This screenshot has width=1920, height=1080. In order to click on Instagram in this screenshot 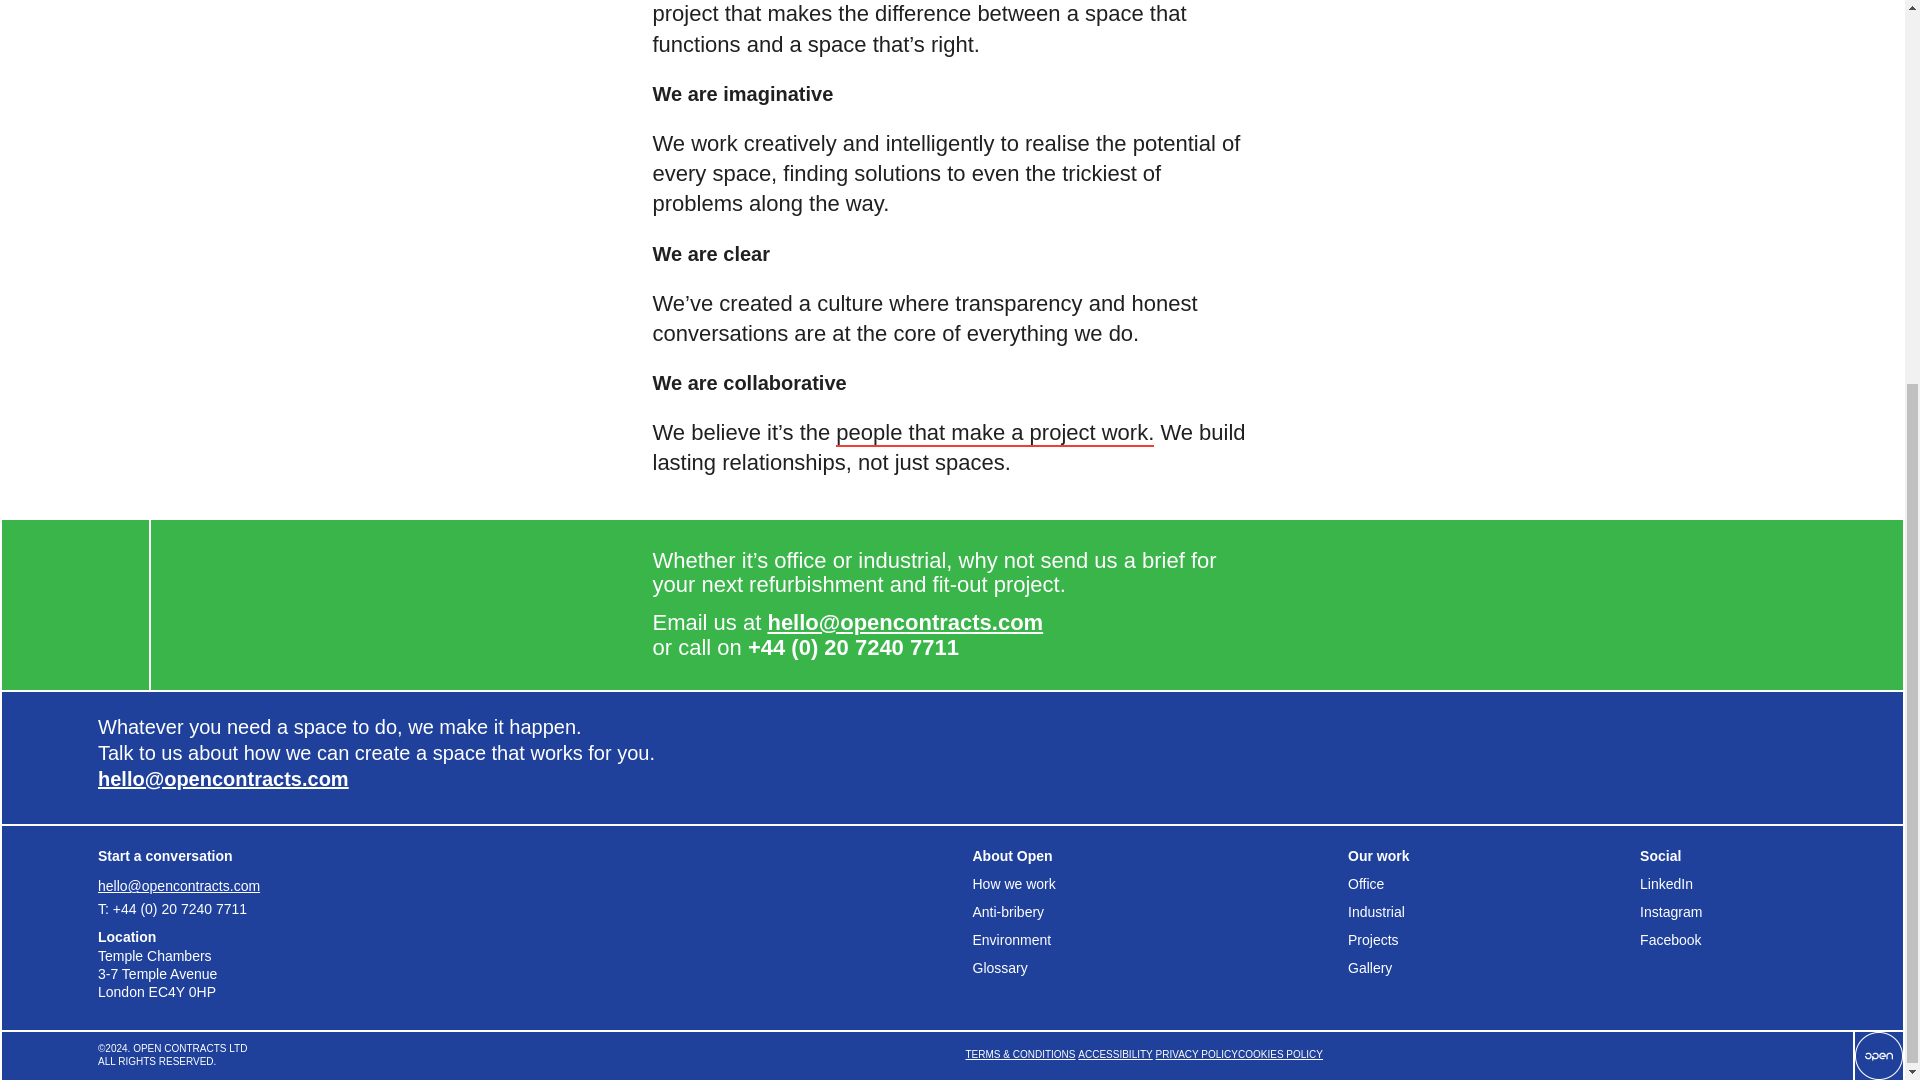, I will do `click(1722, 911)`.